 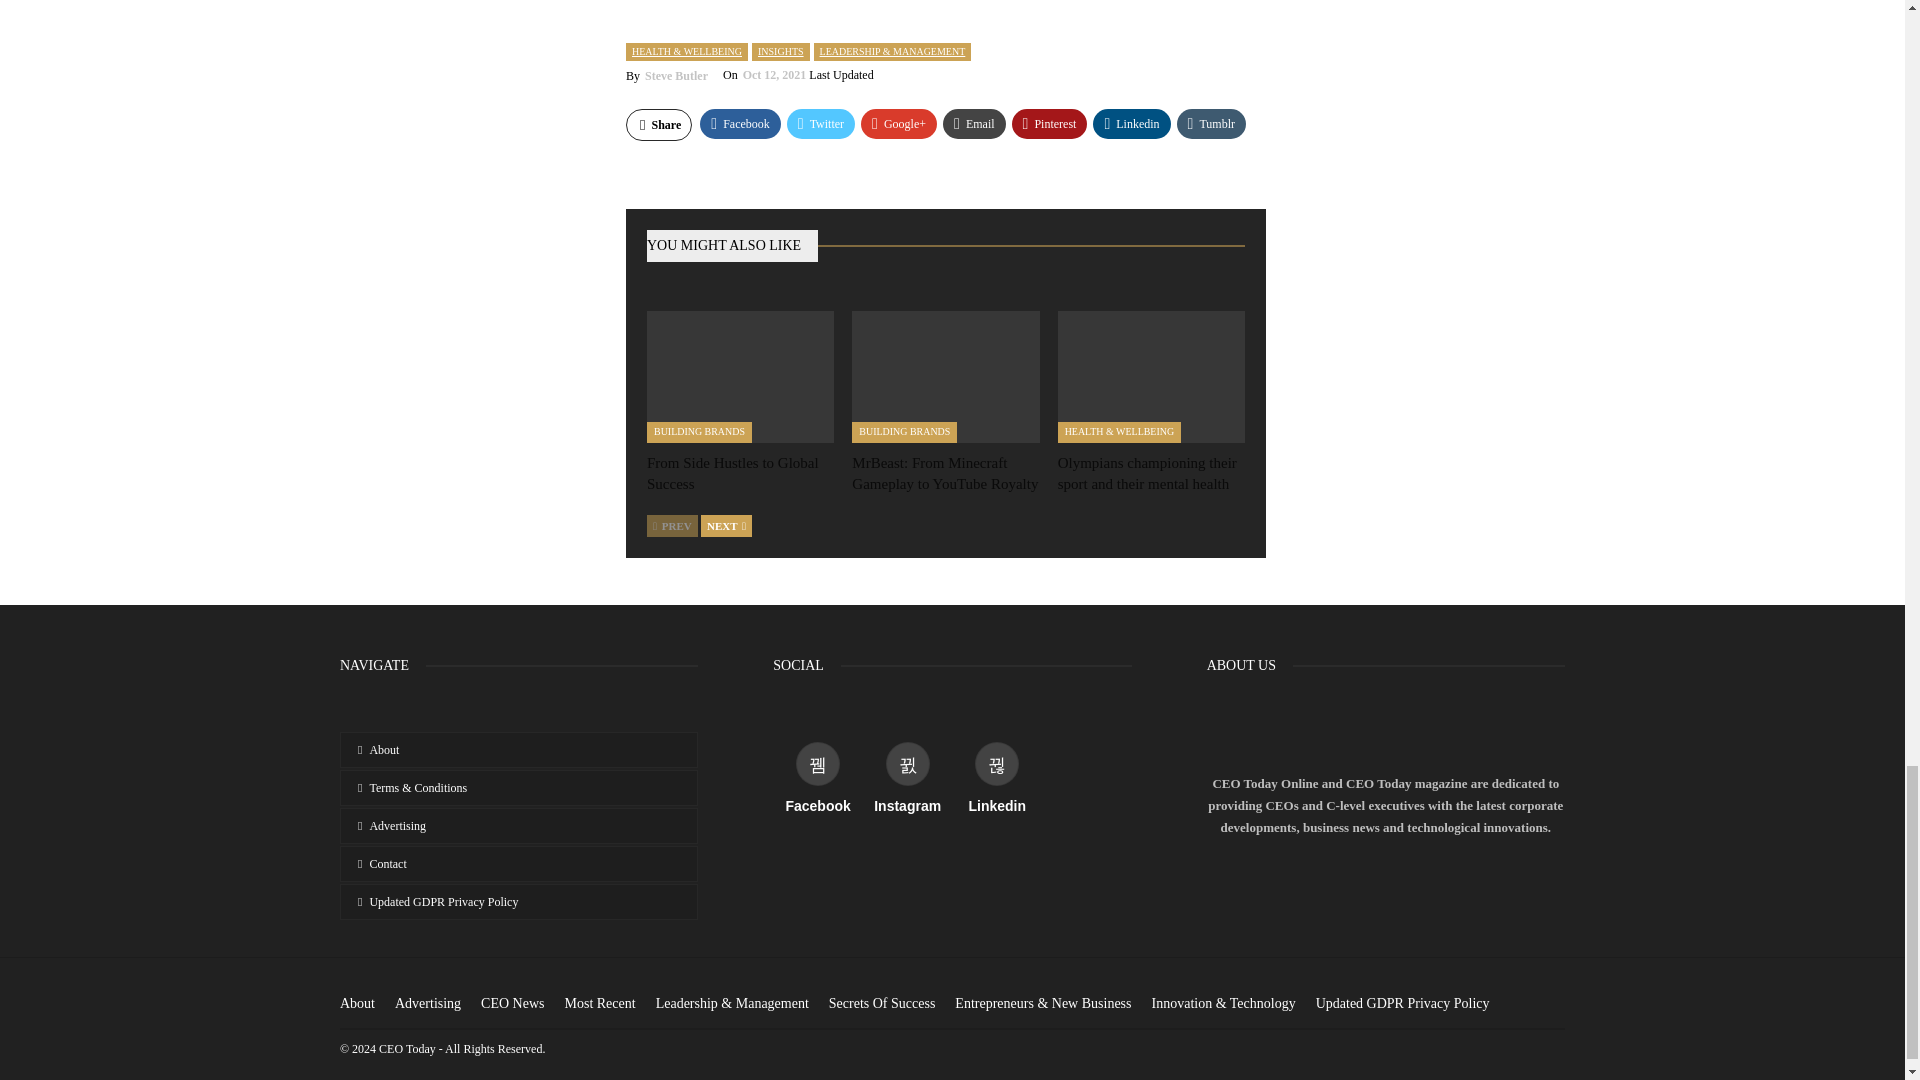 I want to click on Next, so click(x=726, y=526).